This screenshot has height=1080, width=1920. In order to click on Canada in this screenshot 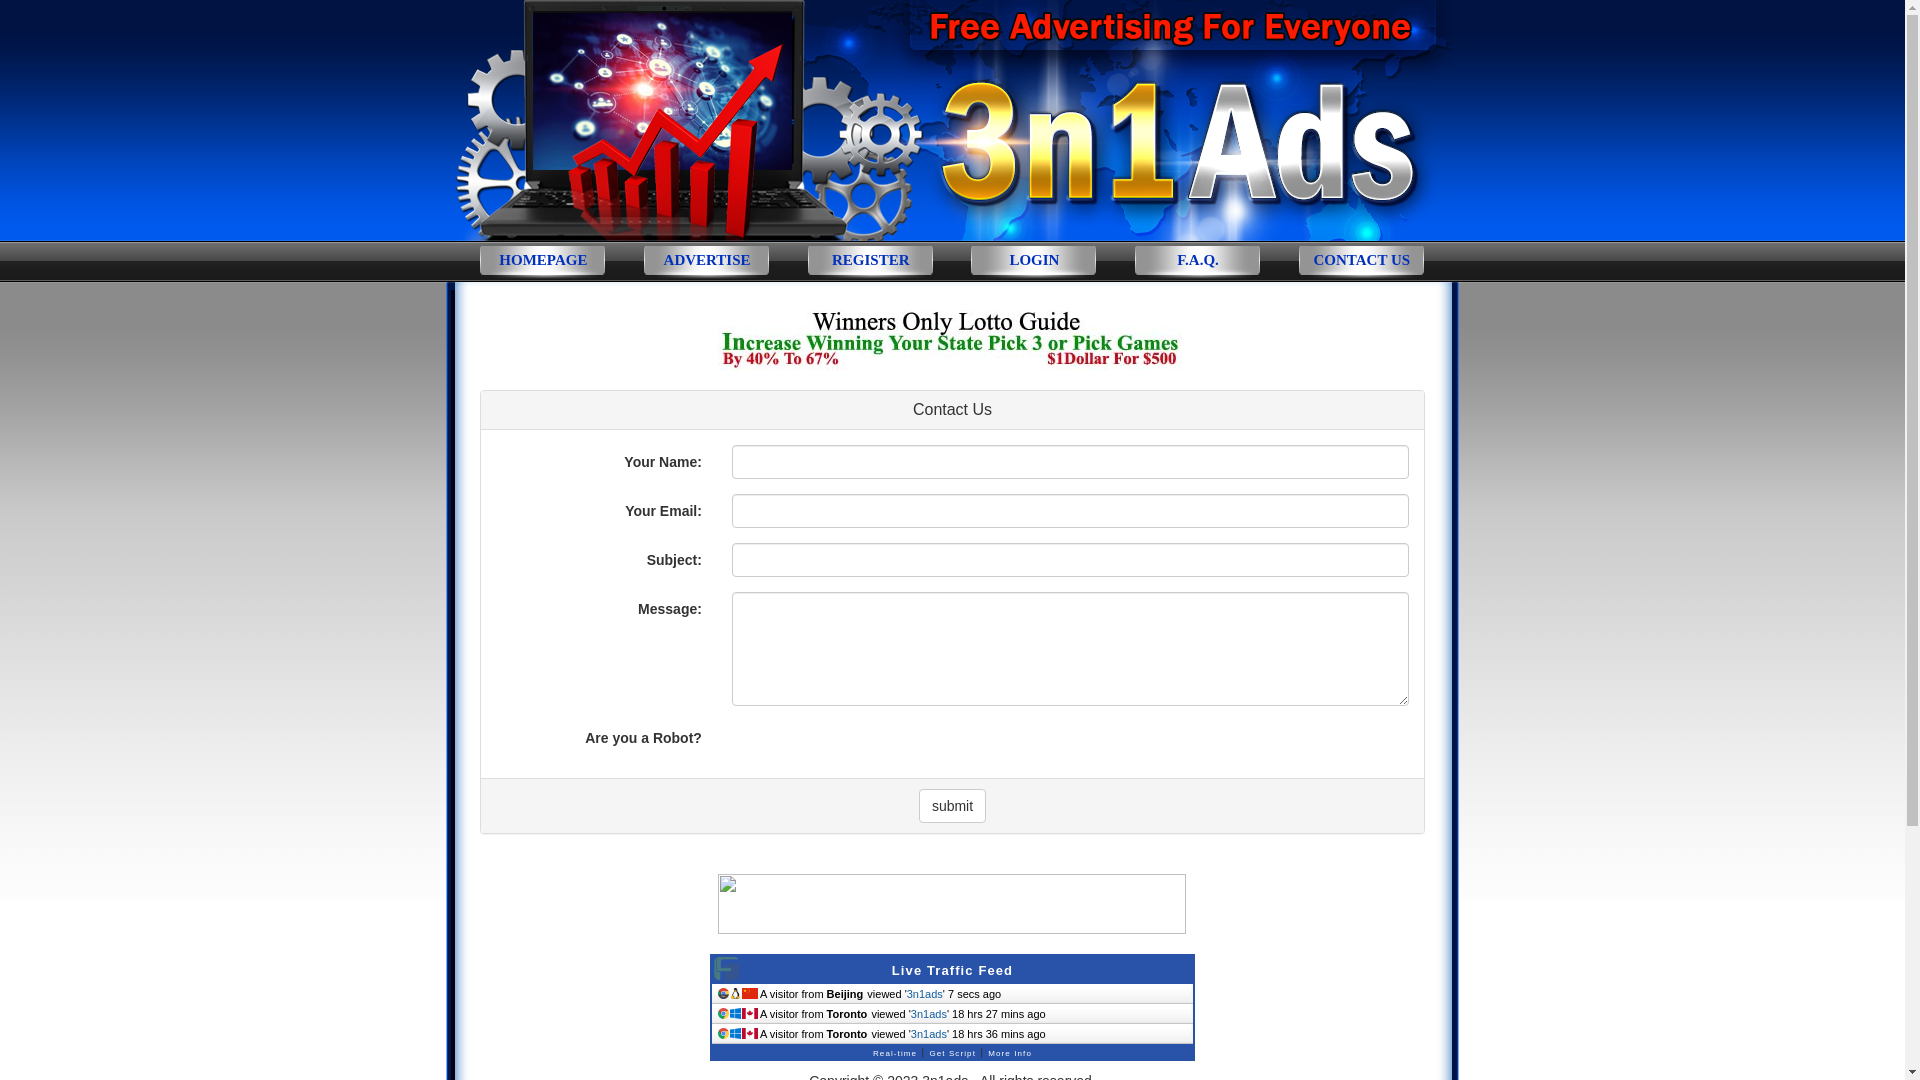, I will do `click(750, 1014)`.